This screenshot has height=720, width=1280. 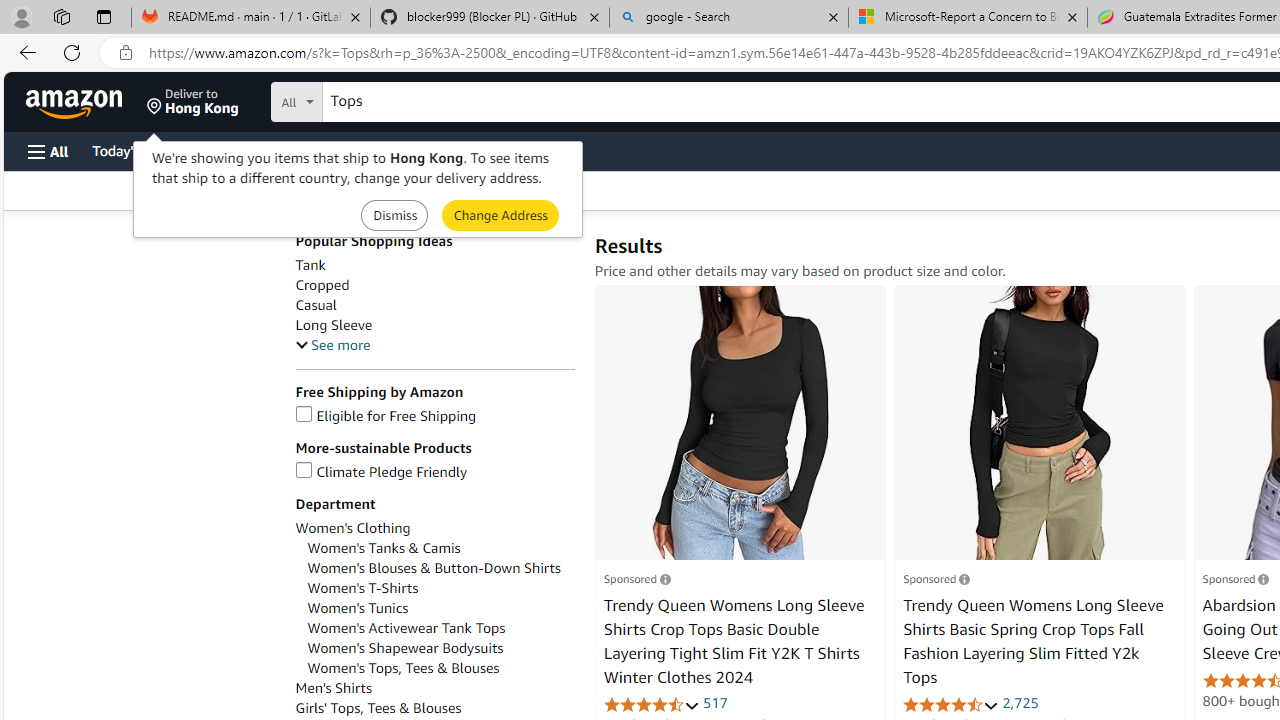 What do you see at coordinates (358, 608) in the screenshot?
I see `Women's Tunics` at bounding box center [358, 608].